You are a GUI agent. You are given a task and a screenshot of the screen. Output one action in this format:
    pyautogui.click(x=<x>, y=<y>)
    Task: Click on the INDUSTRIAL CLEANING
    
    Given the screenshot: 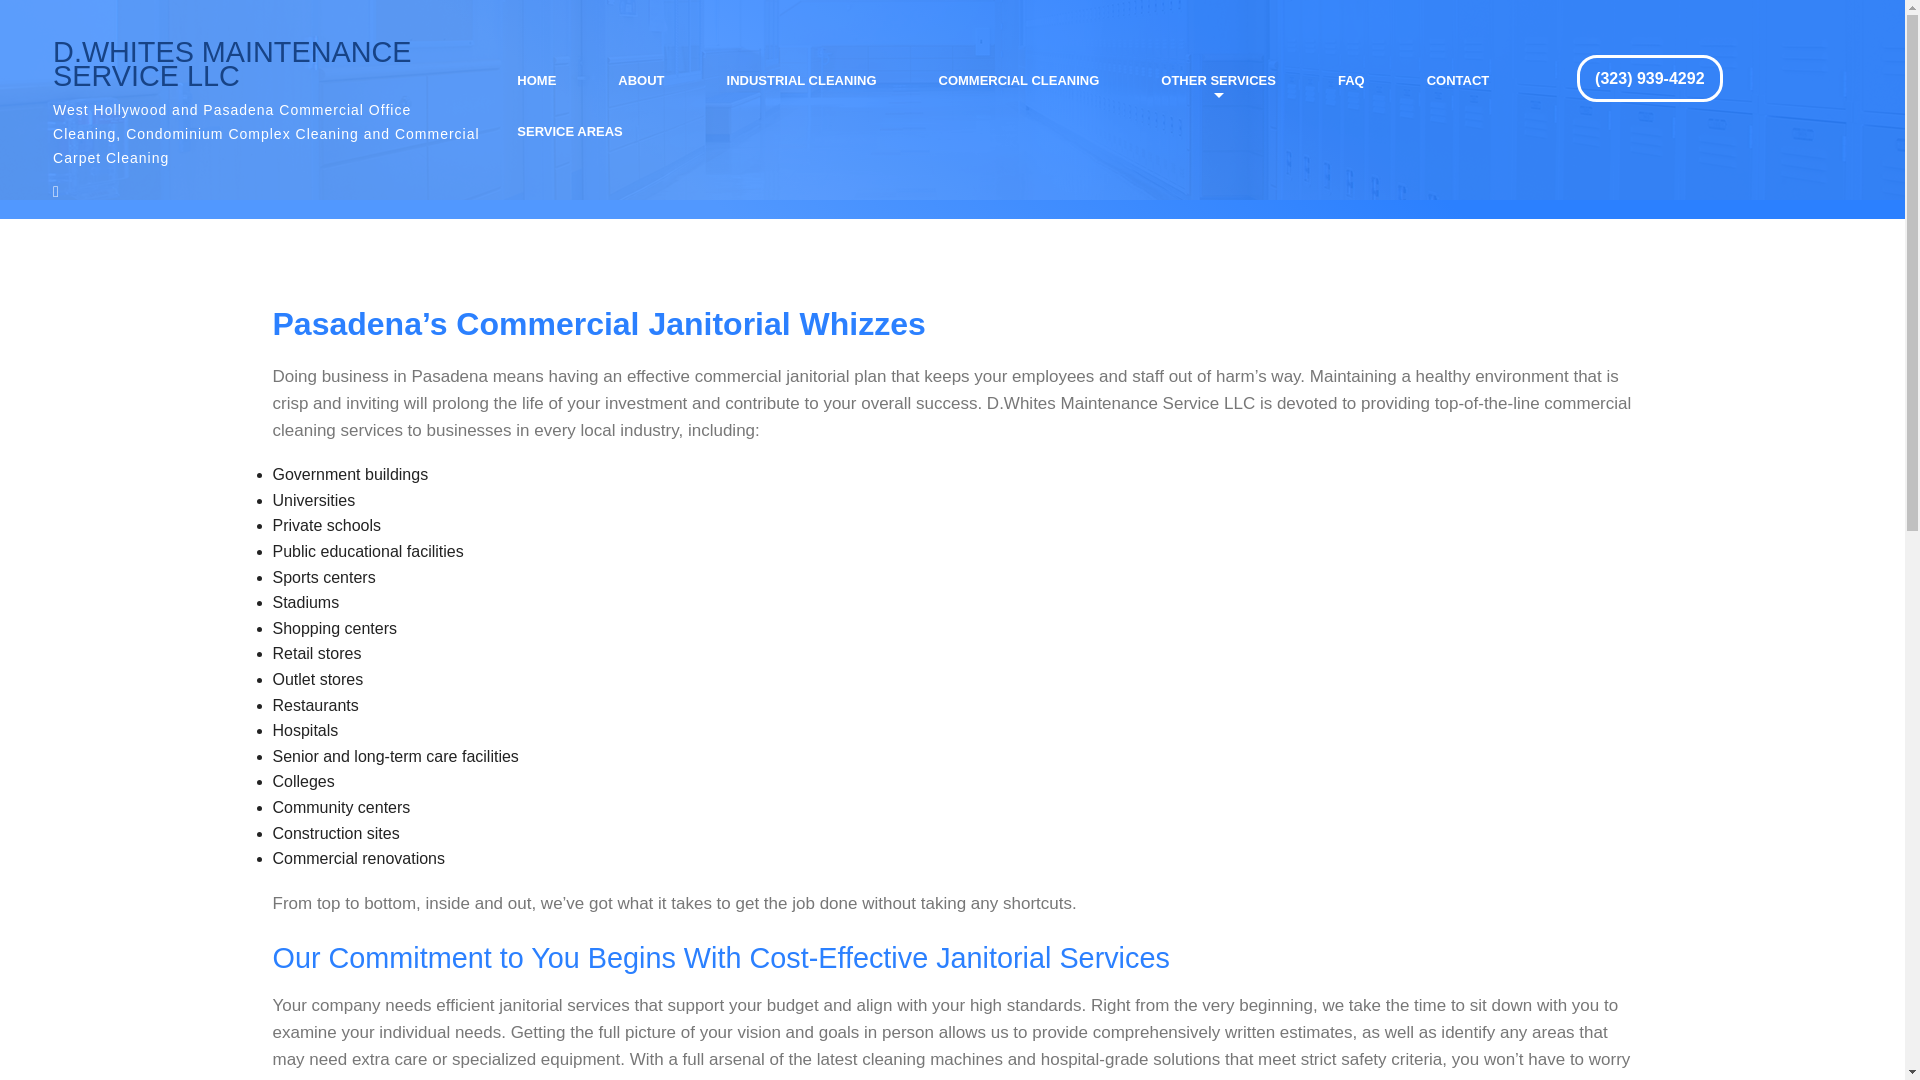 What is the action you would take?
    pyautogui.click(x=801, y=80)
    